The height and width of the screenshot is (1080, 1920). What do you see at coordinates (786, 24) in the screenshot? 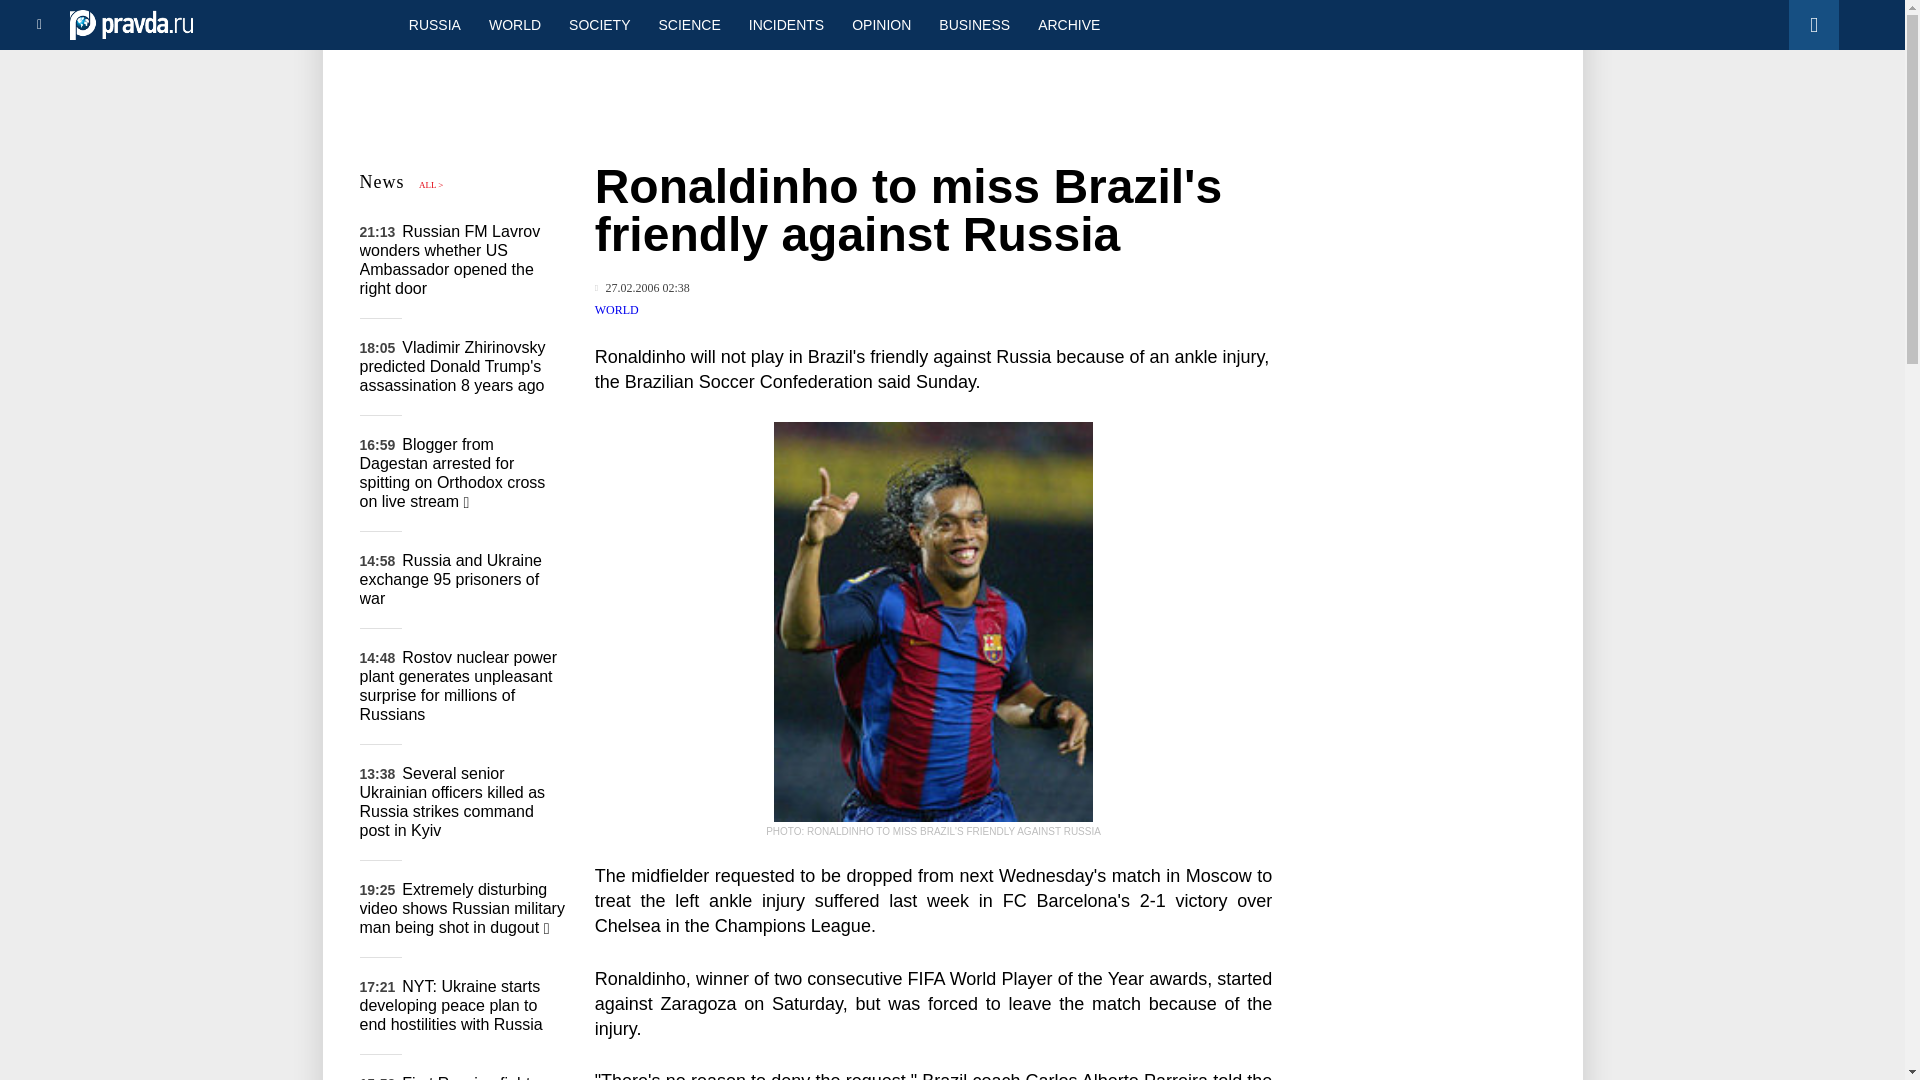
I see `INCIDENTS` at bounding box center [786, 24].